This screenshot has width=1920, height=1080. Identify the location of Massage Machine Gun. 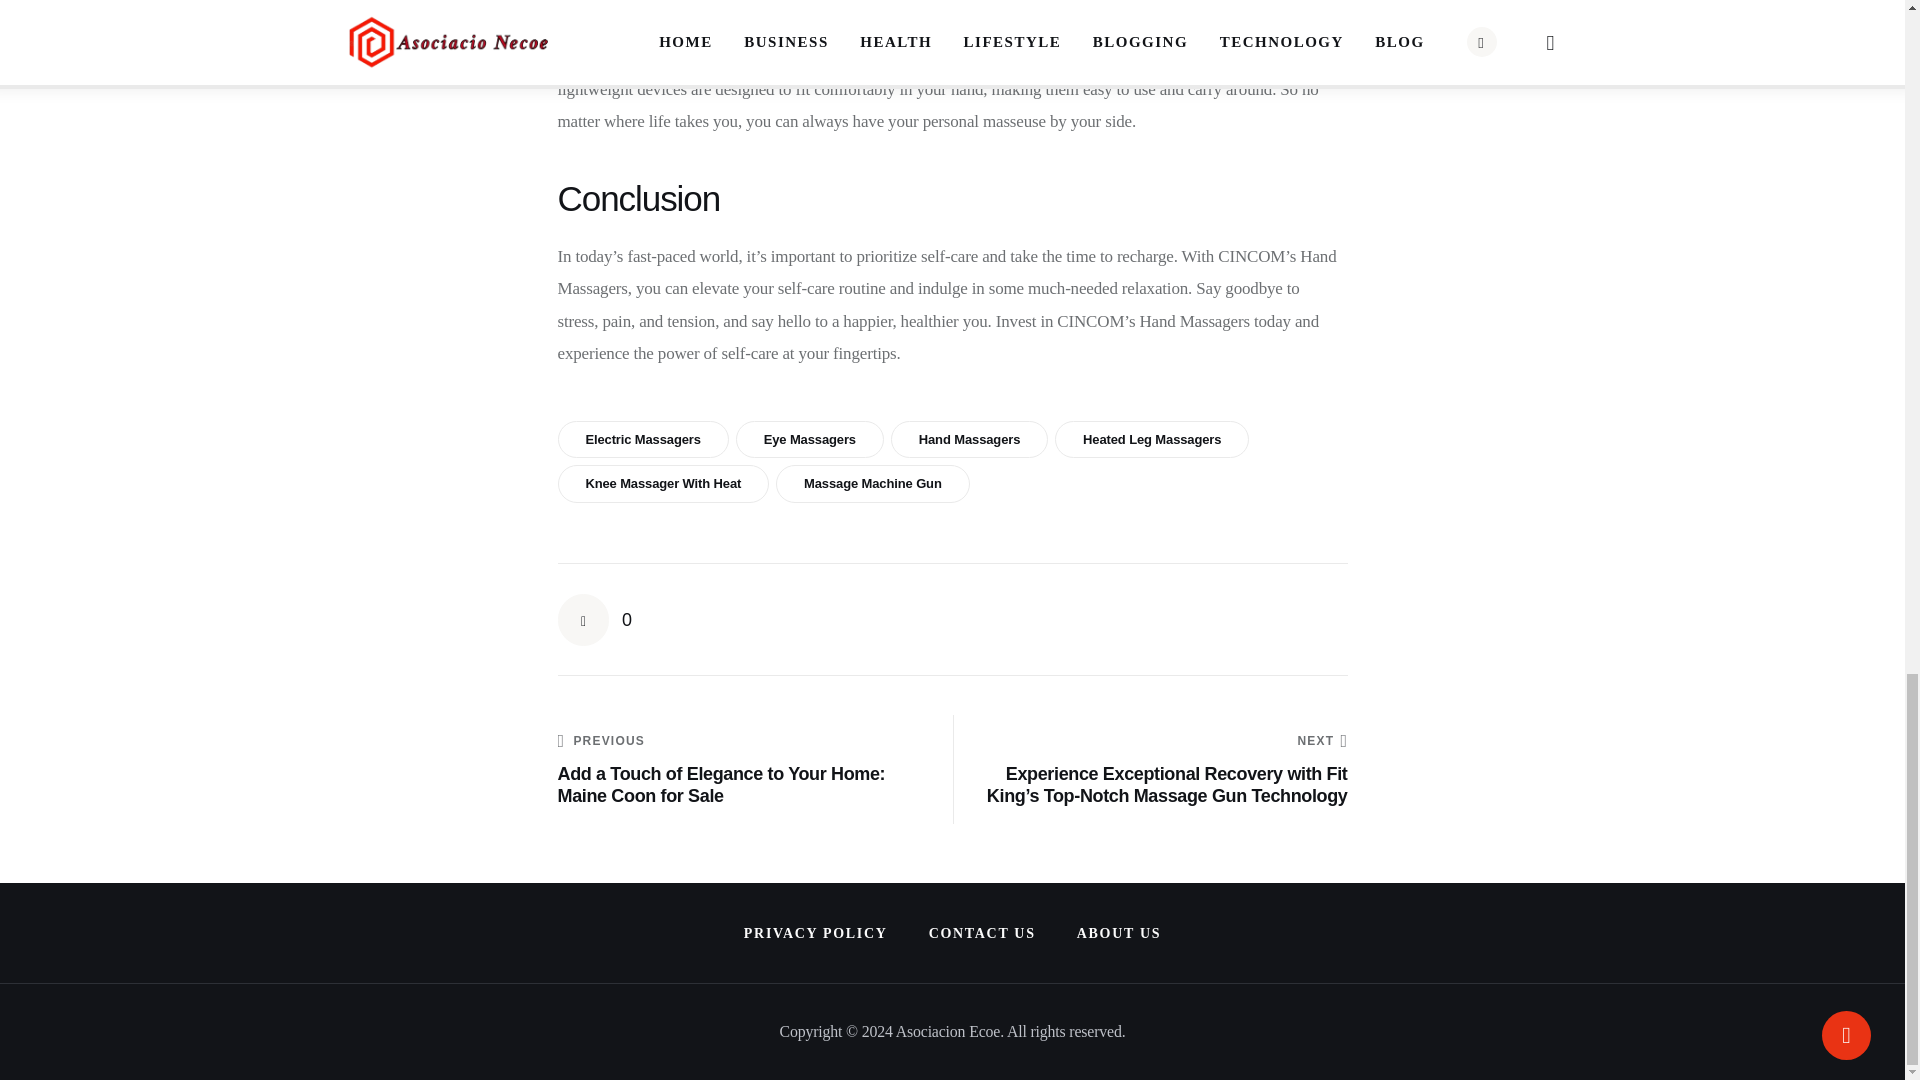
(872, 484).